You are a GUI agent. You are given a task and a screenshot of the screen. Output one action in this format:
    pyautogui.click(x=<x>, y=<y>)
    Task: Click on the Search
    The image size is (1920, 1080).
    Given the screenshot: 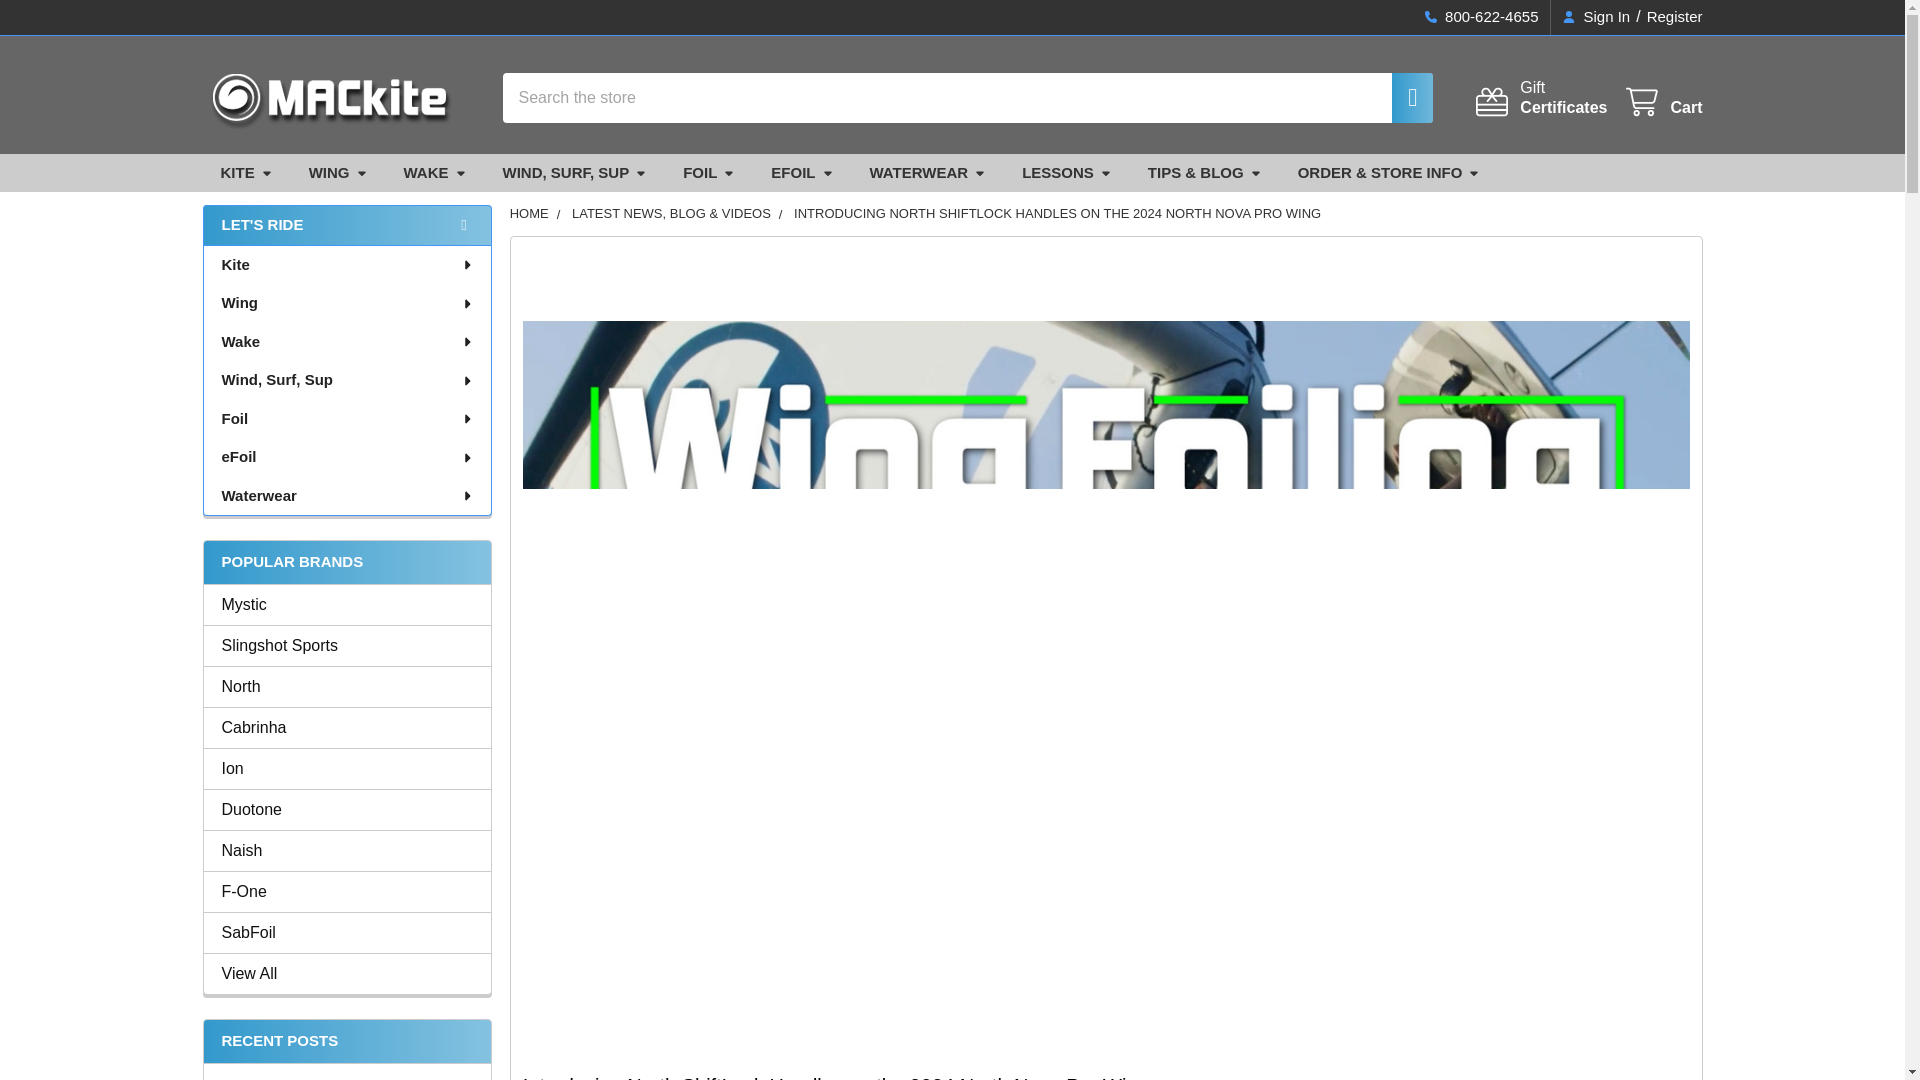 What is the action you would take?
    pyautogui.click(x=347, y=768)
    